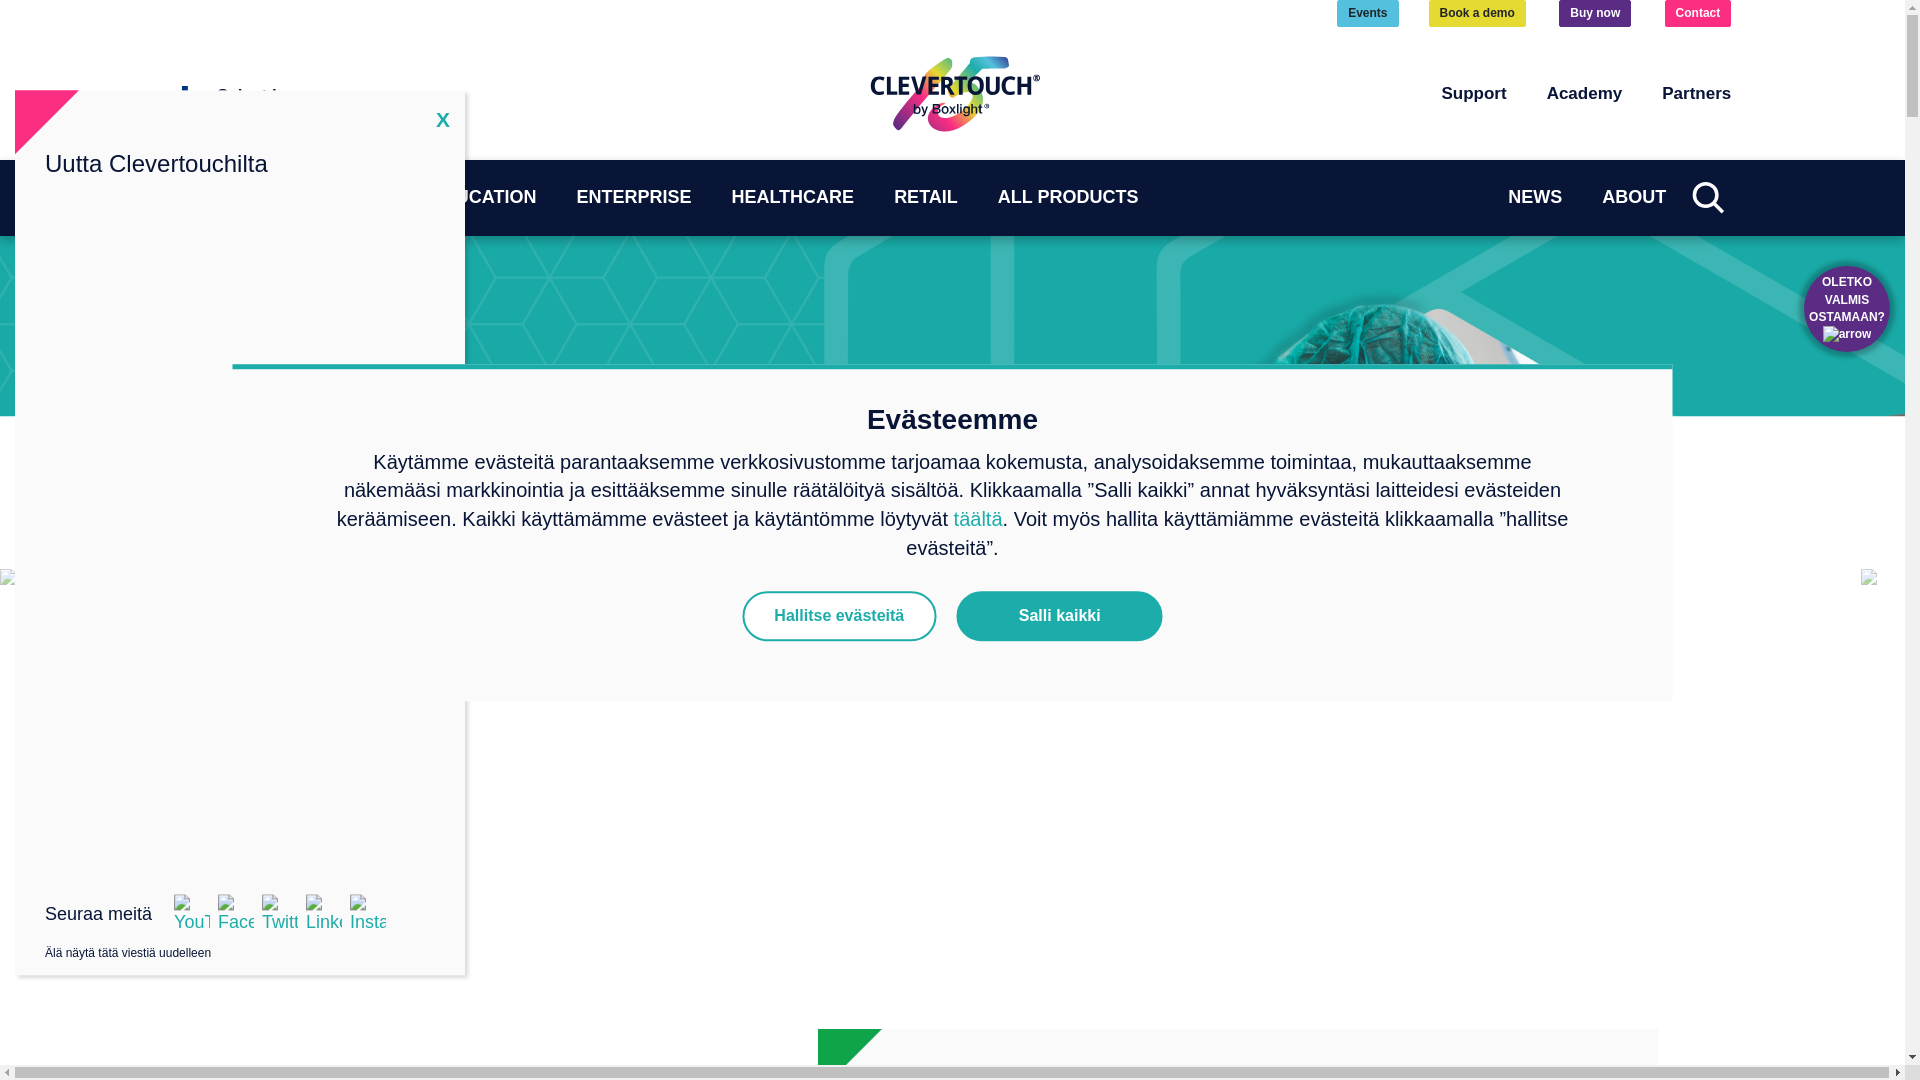  Describe the element at coordinates (1584, 93) in the screenshot. I see `Academy` at that location.